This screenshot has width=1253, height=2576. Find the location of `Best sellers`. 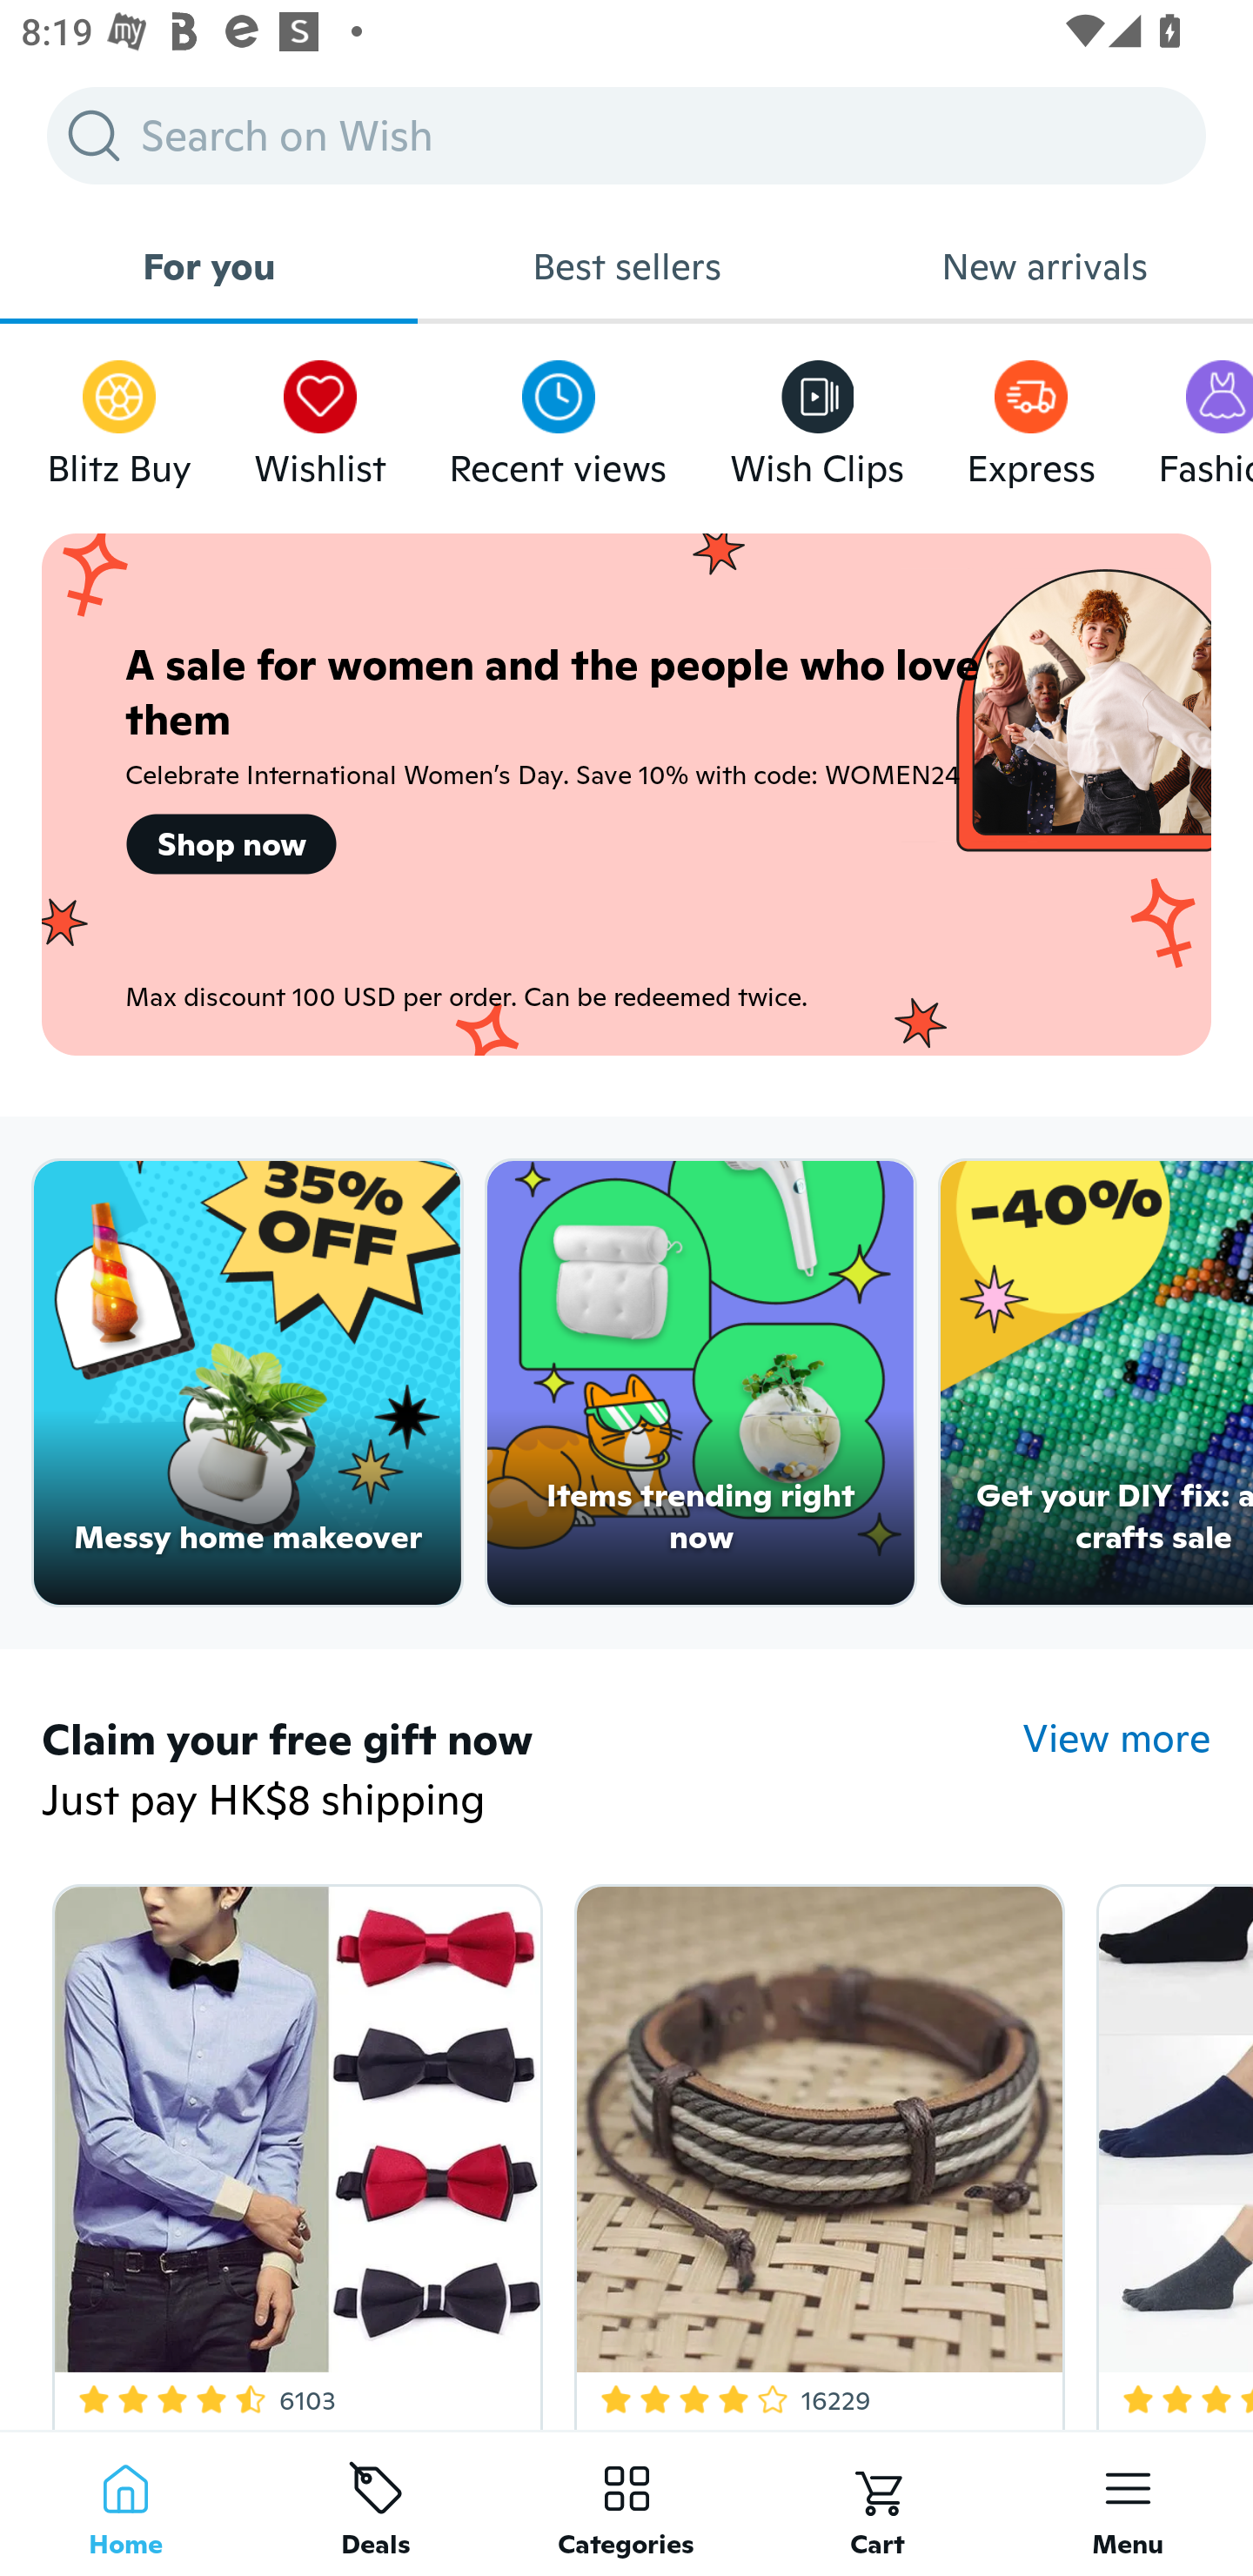

Best sellers is located at coordinates (626, 266).